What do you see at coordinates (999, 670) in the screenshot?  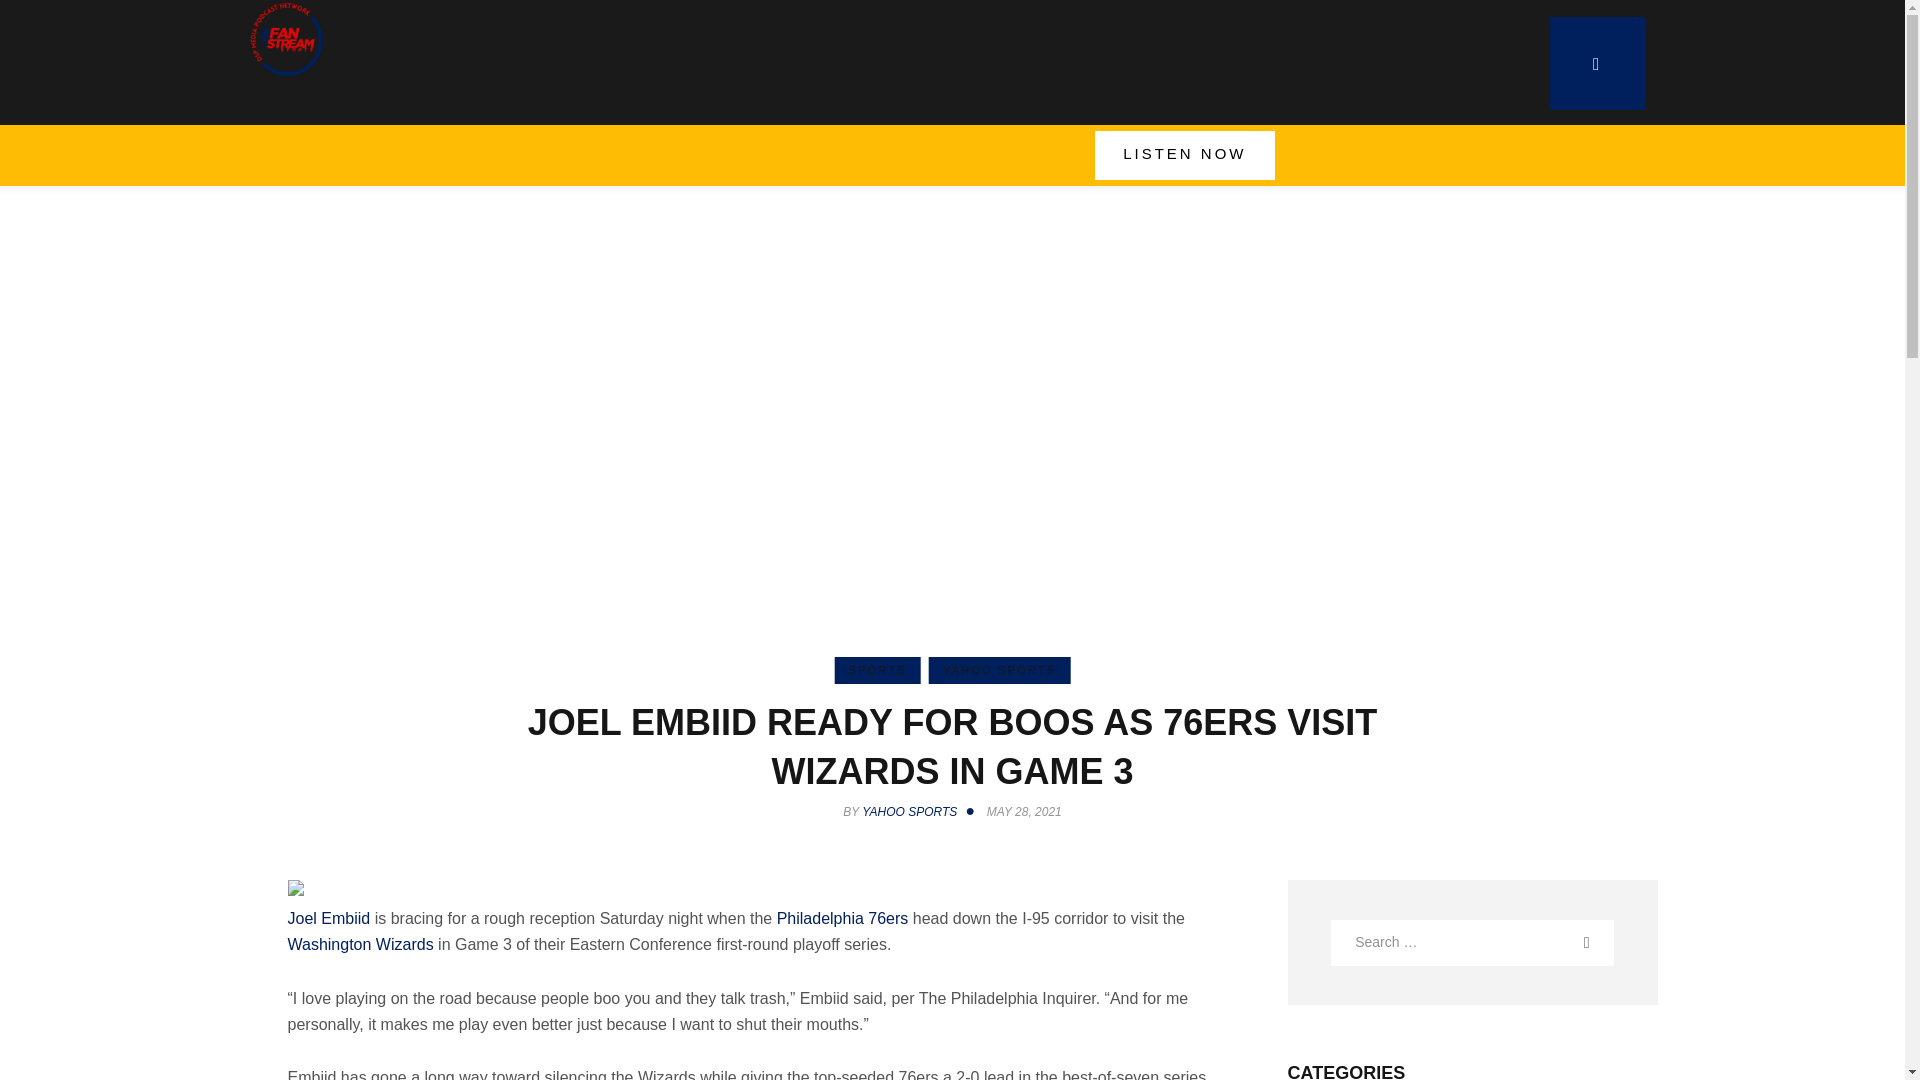 I see `YAHOO SPORTS` at bounding box center [999, 670].